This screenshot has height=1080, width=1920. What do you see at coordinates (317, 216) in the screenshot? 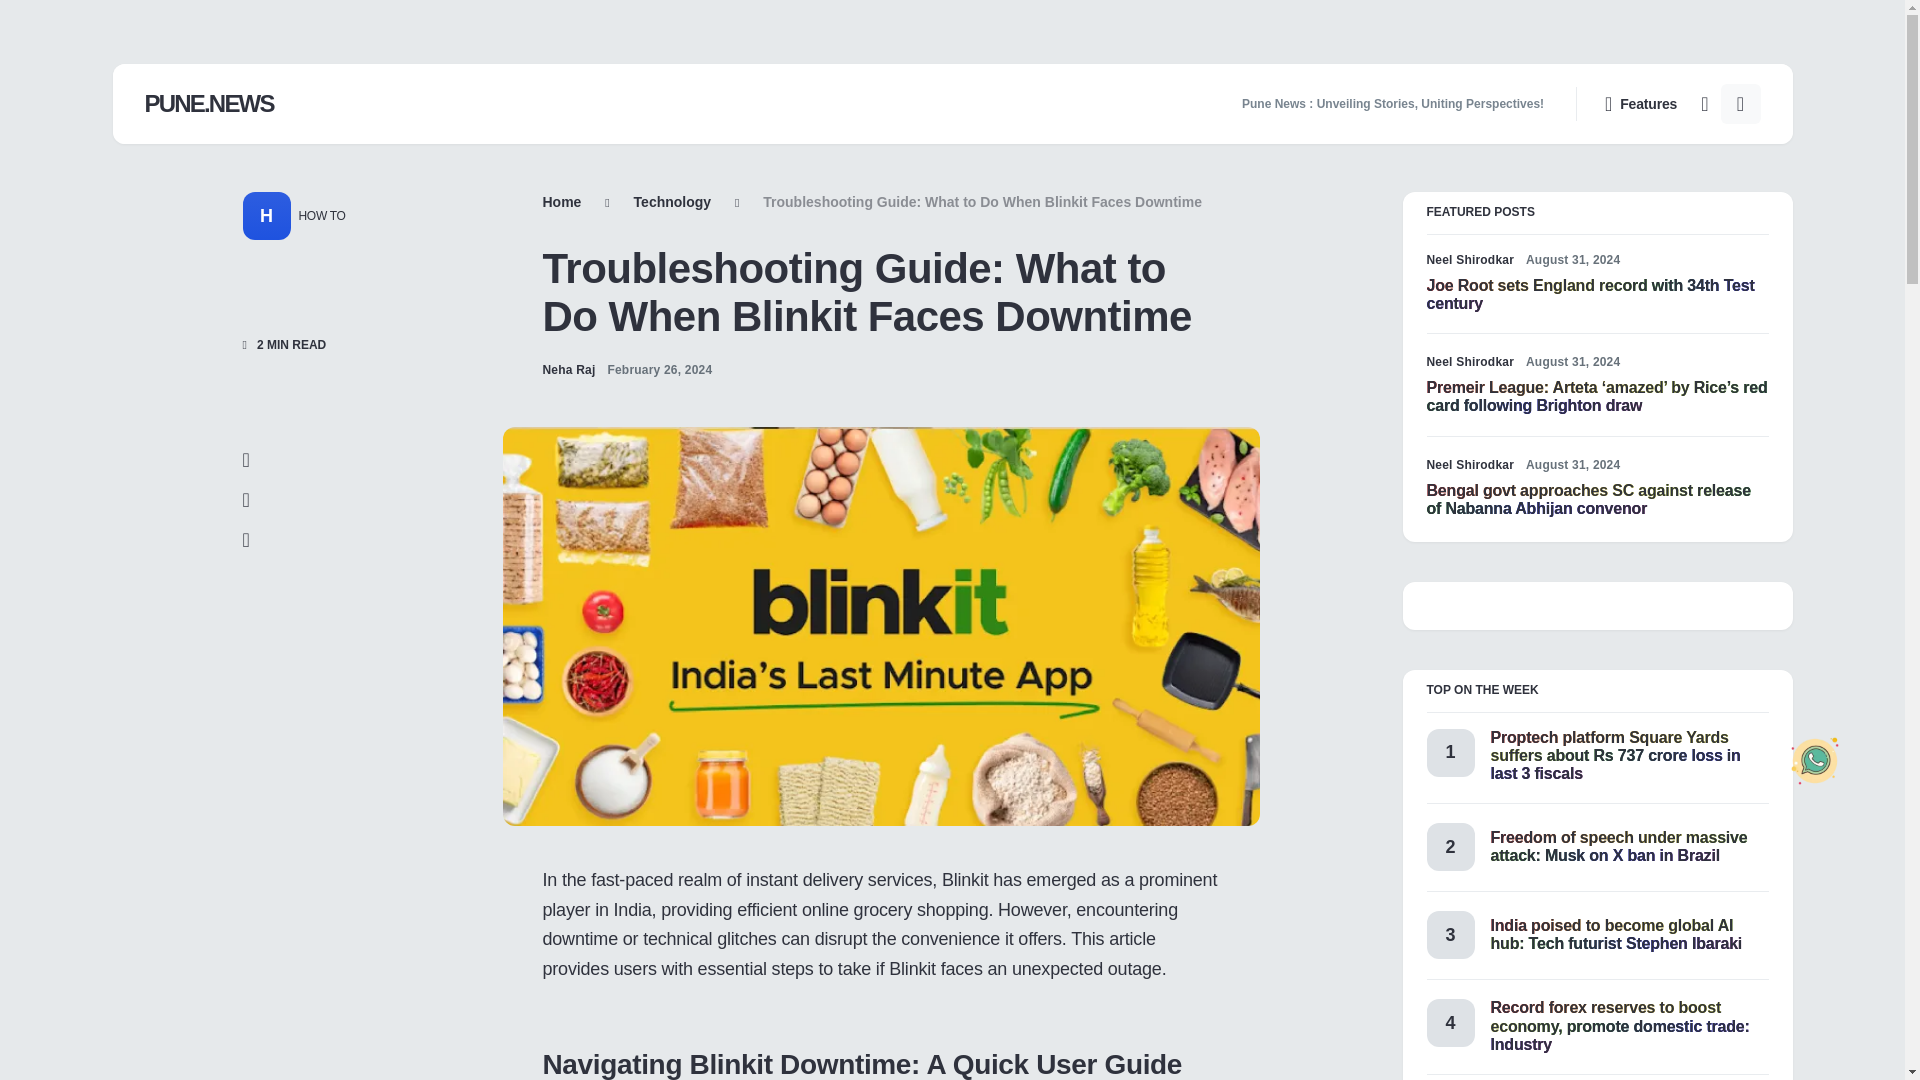
I see `HOW TO` at bounding box center [317, 216].